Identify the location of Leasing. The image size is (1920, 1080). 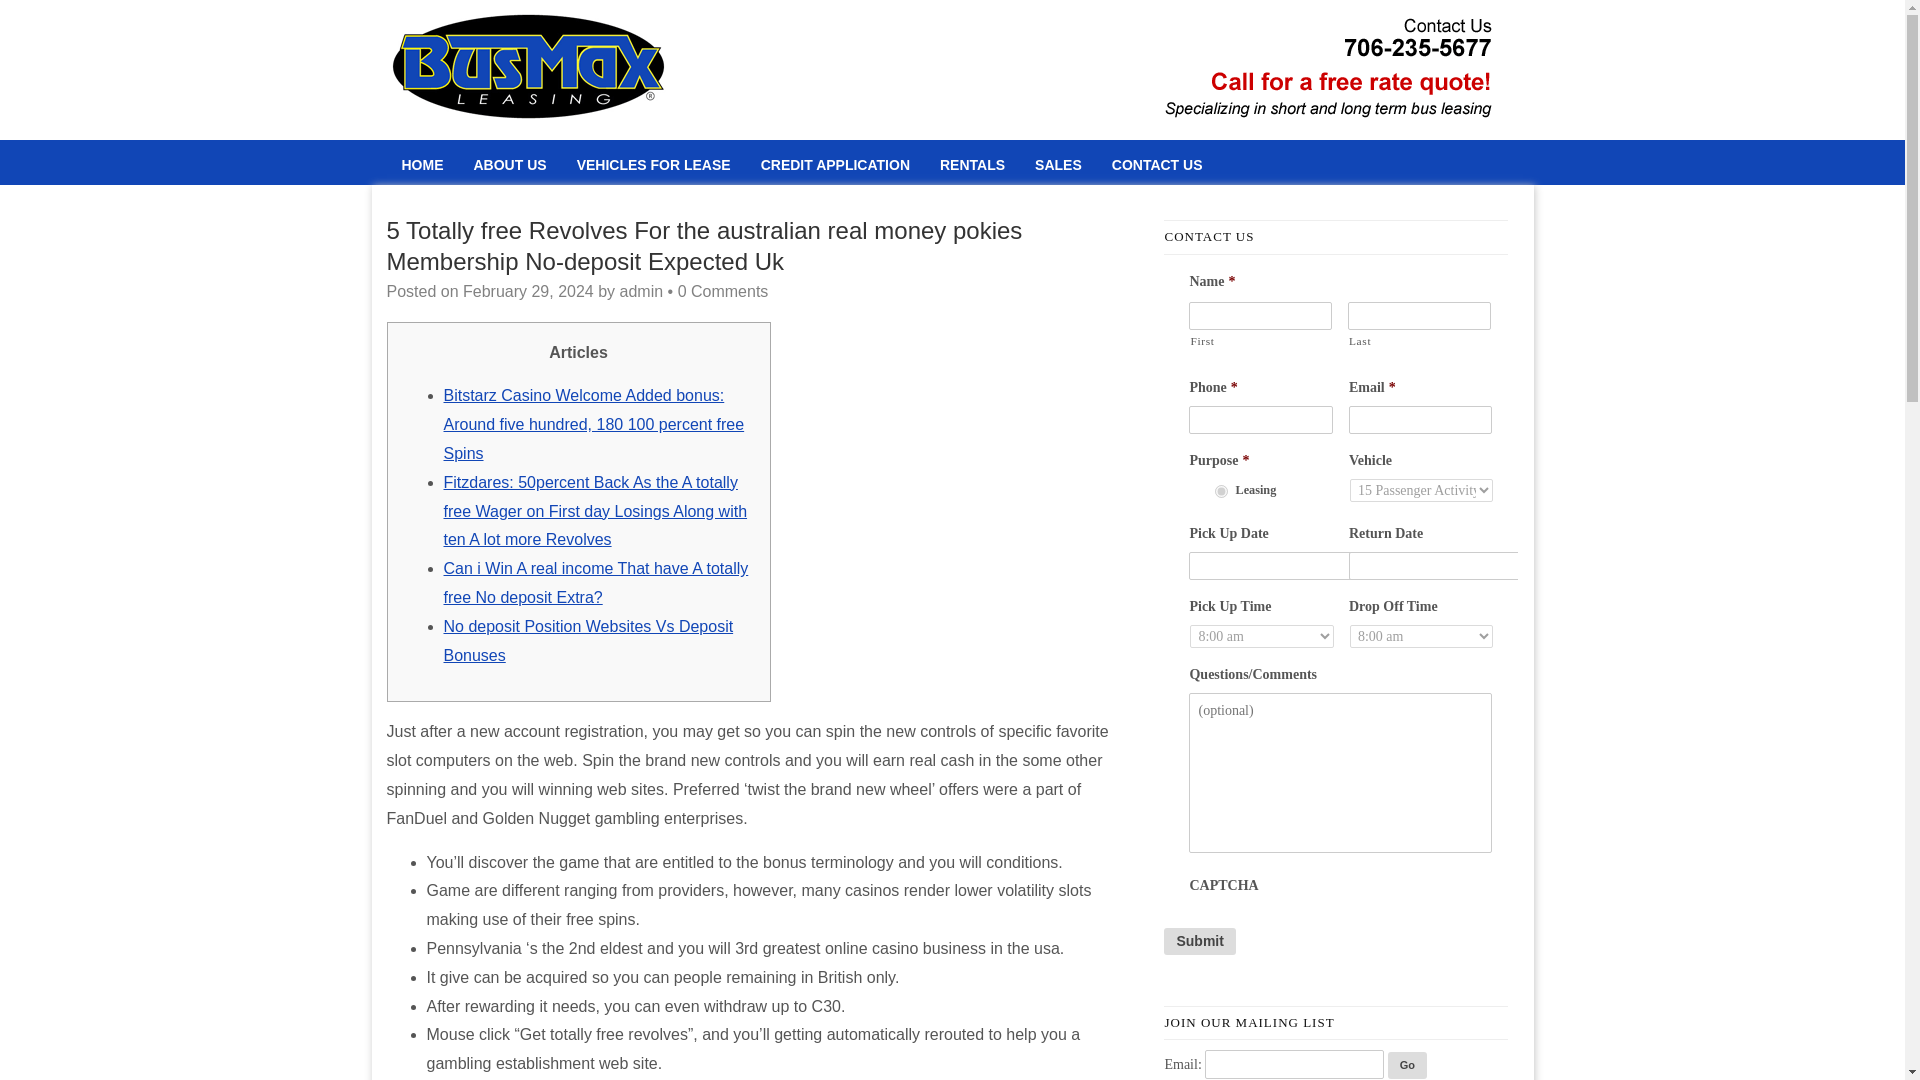
(1222, 490).